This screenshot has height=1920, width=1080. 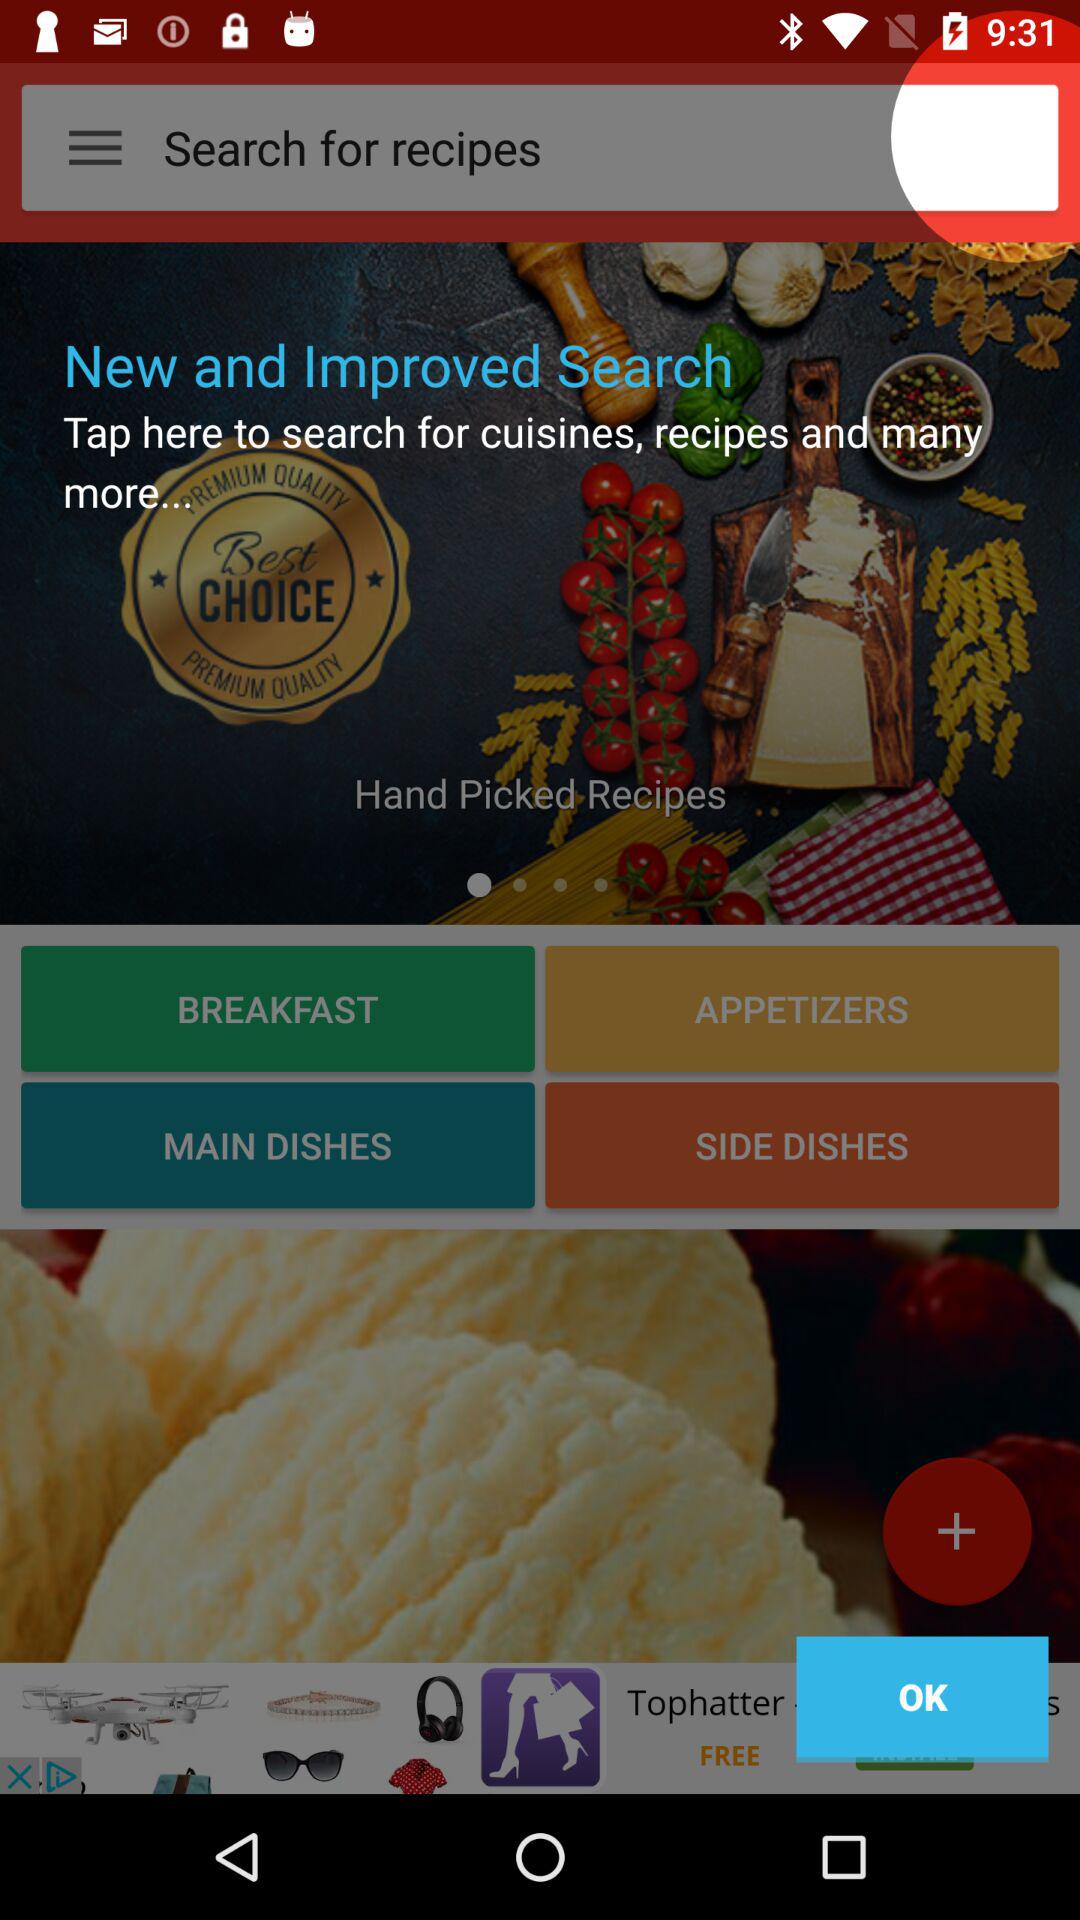 What do you see at coordinates (540, 1446) in the screenshot?
I see `see more dishes` at bounding box center [540, 1446].